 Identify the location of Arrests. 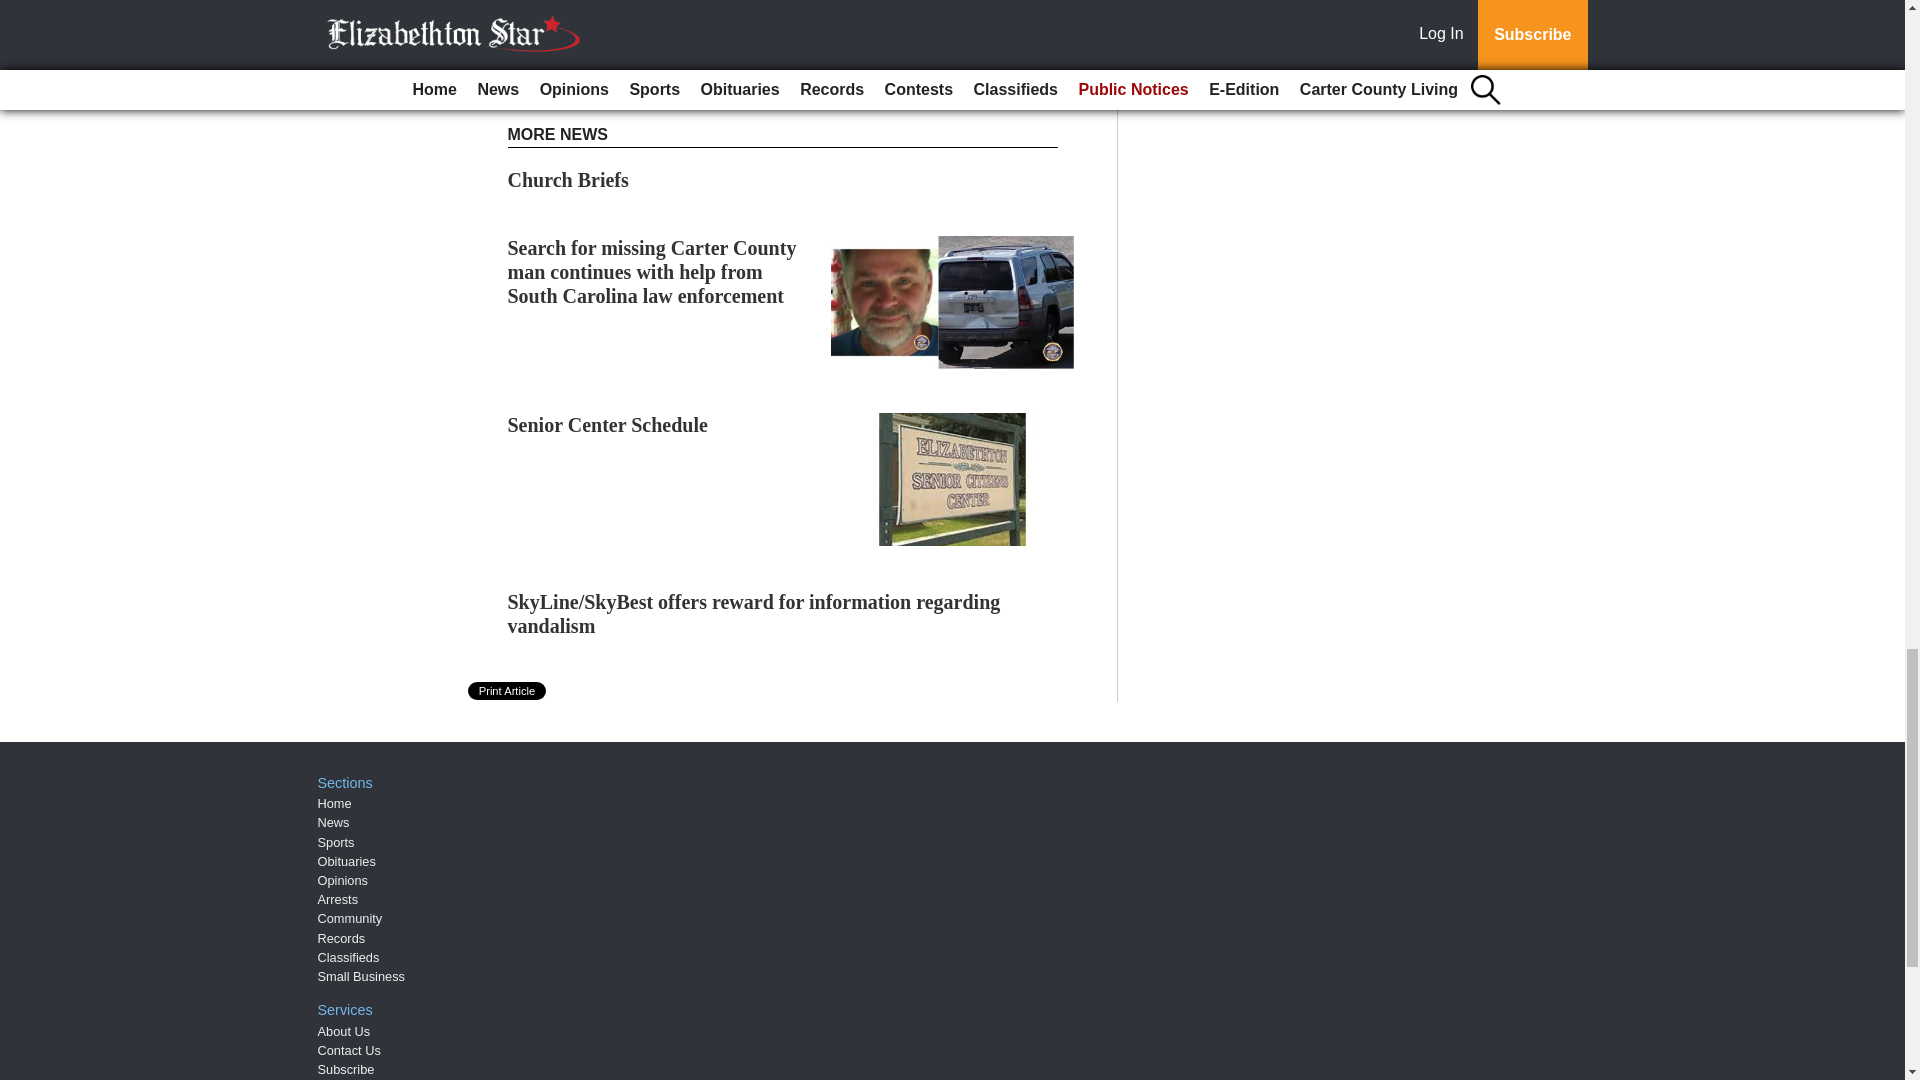
(338, 900).